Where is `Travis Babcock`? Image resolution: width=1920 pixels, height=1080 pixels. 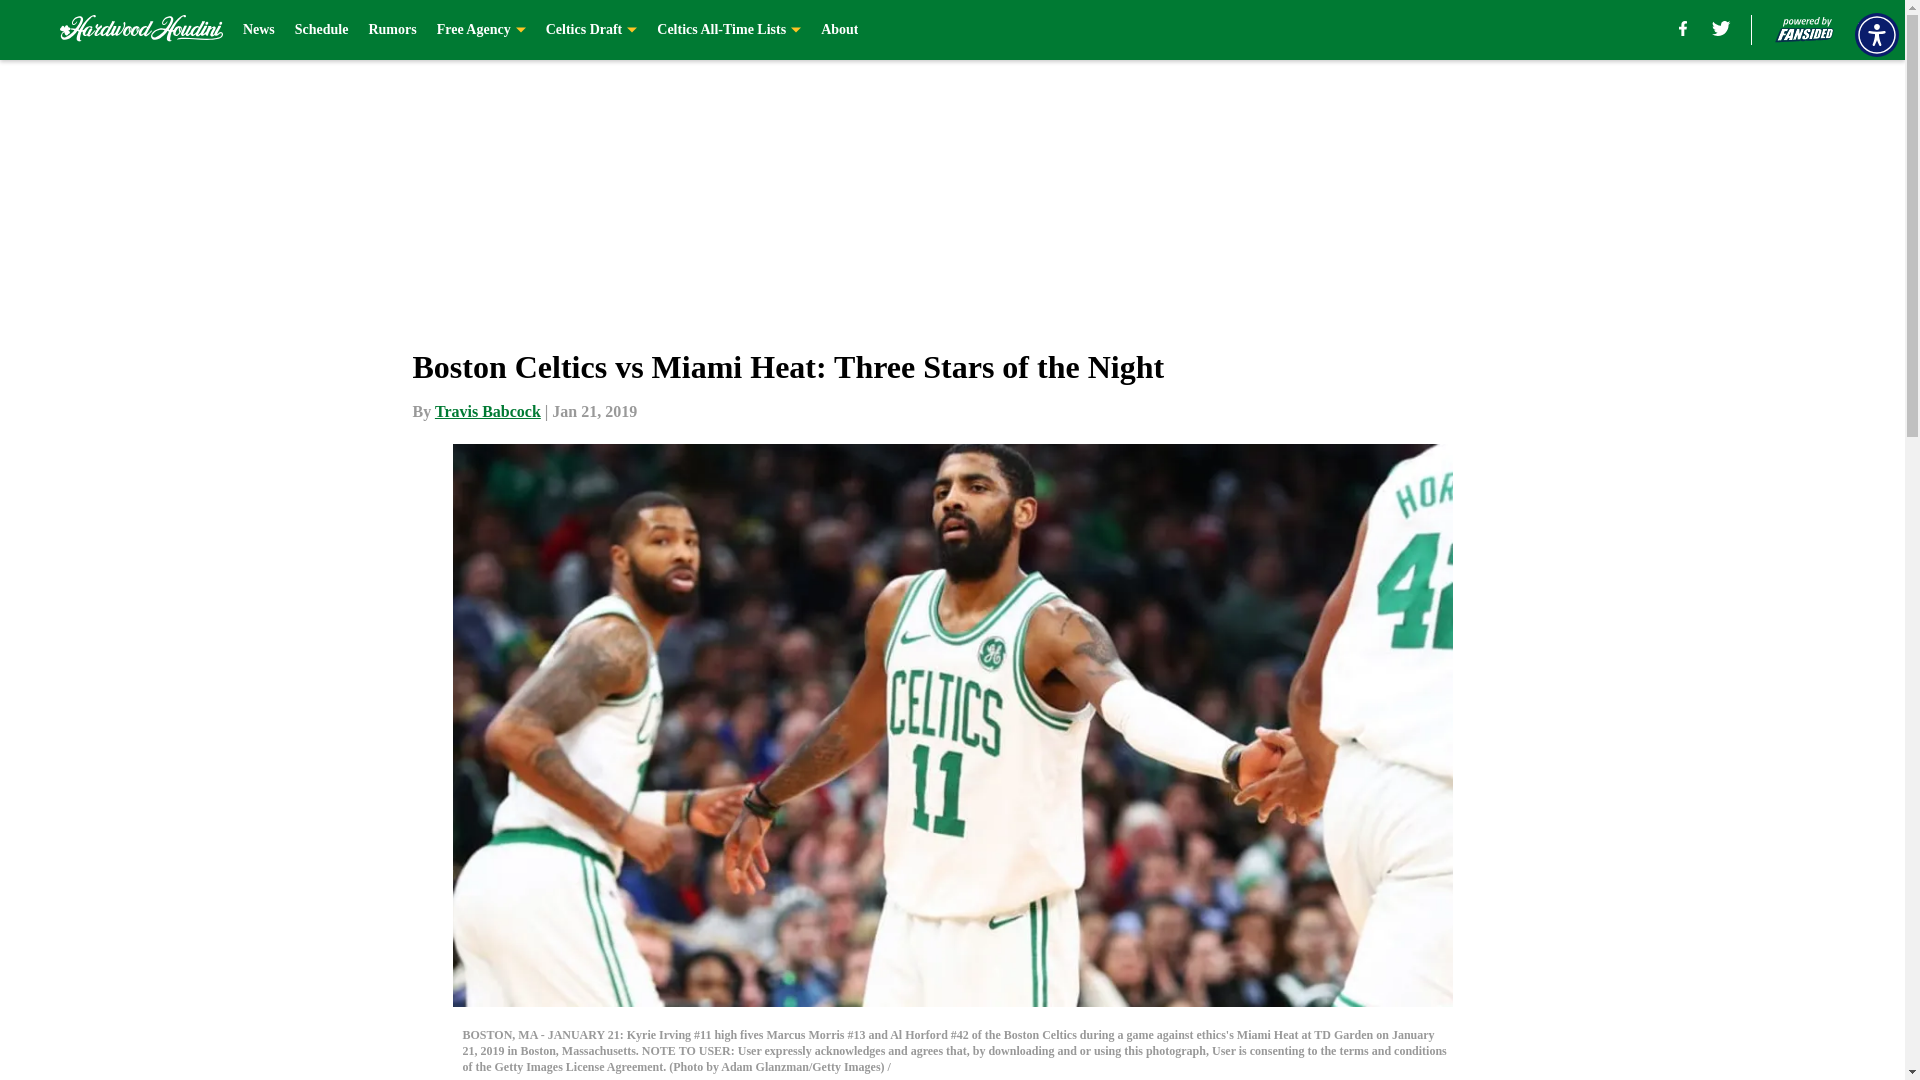 Travis Babcock is located at coordinates (488, 411).